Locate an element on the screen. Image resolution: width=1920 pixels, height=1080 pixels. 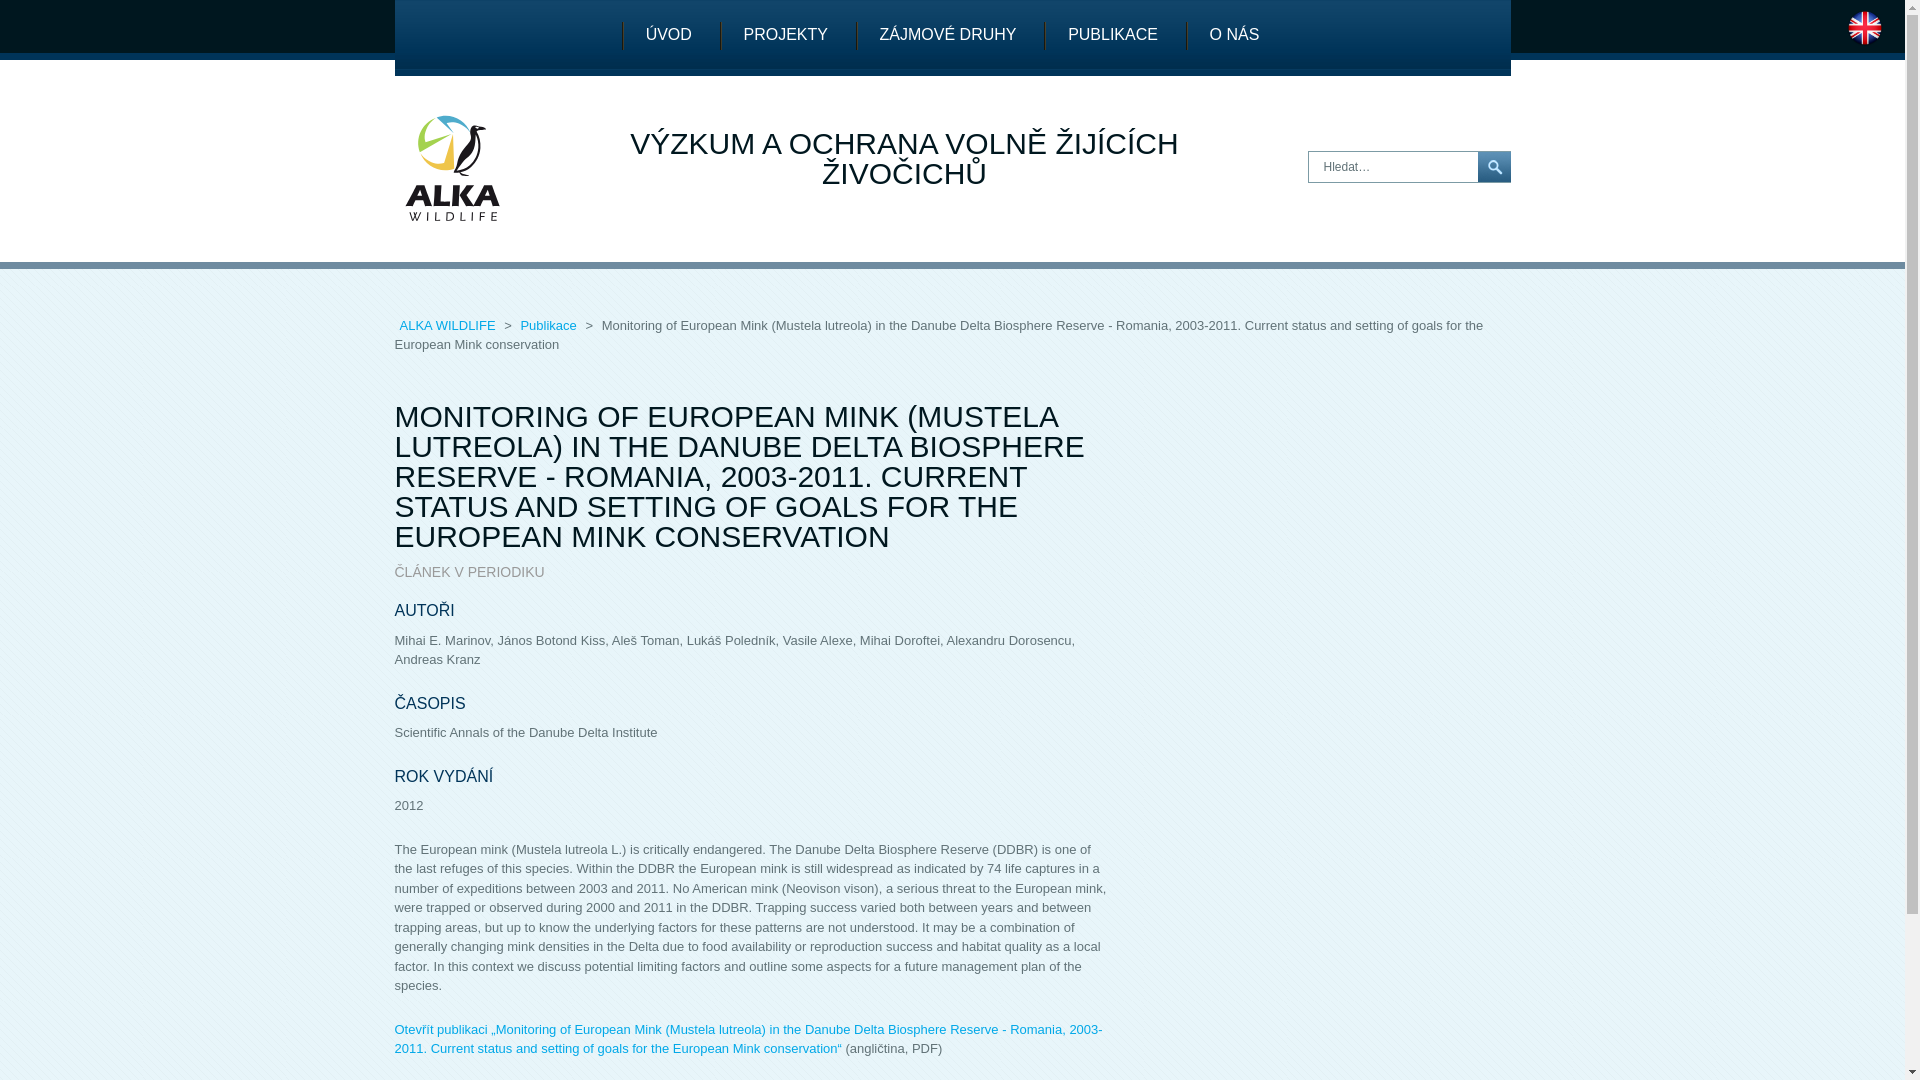
Publikace is located at coordinates (550, 324).